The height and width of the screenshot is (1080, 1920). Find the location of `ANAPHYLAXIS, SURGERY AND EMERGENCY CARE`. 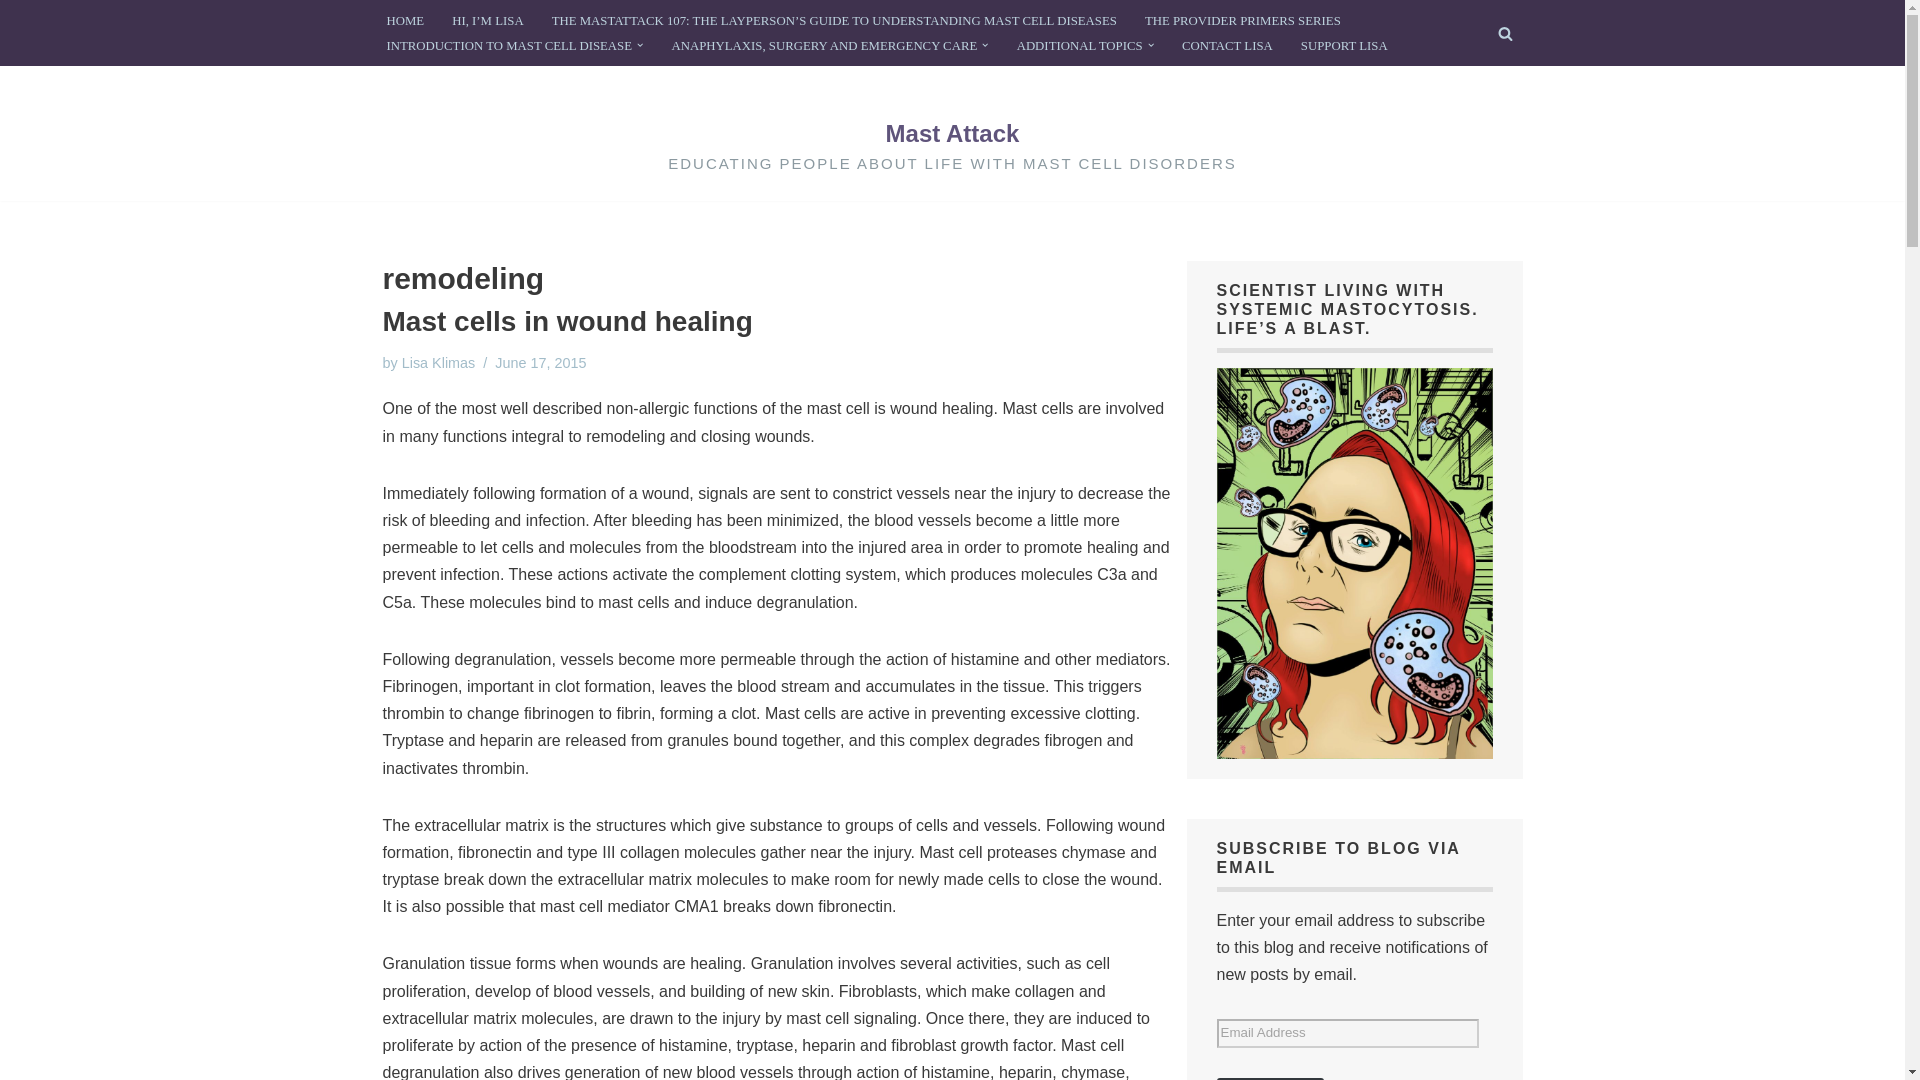

ANAPHYLAXIS, SURGERY AND EMERGENCY CARE is located at coordinates (824, 46).